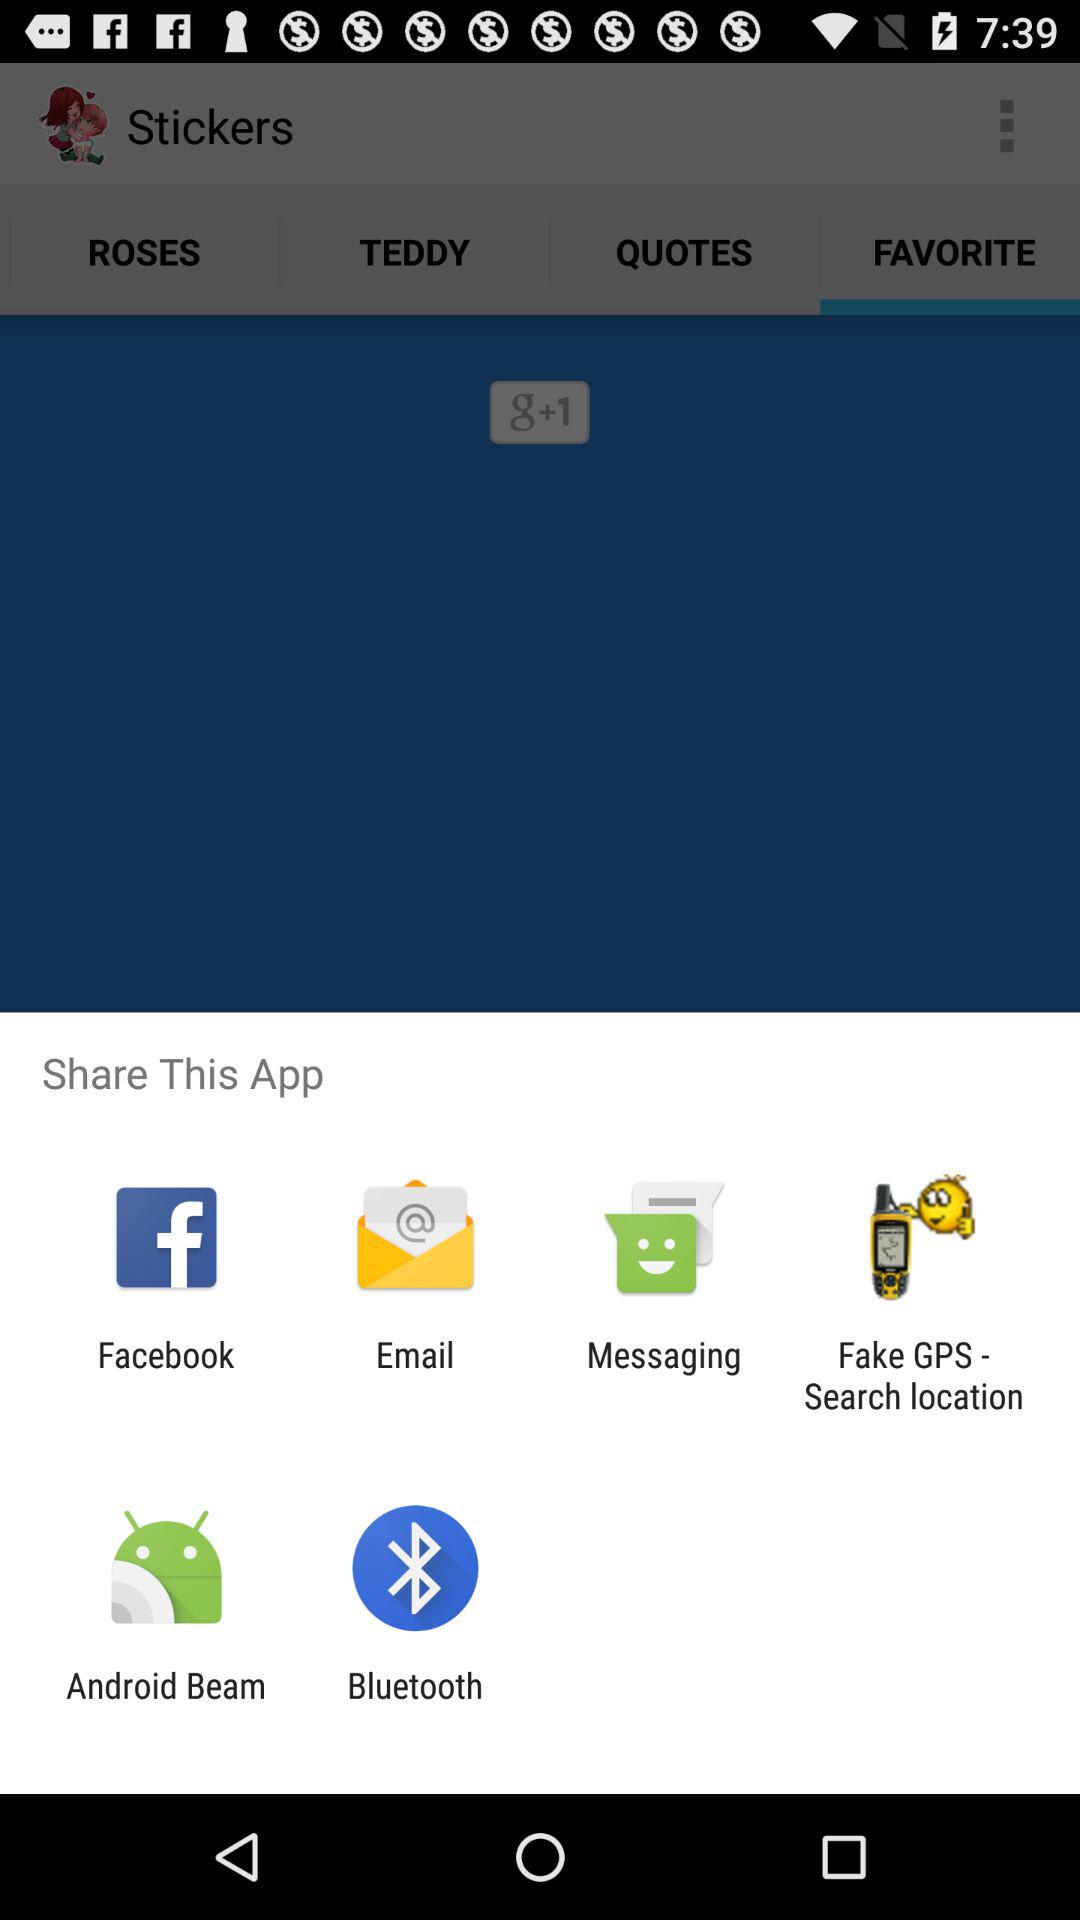  I want to click on launch the fake gps search at the bottom right corner, so click(913, 1375).